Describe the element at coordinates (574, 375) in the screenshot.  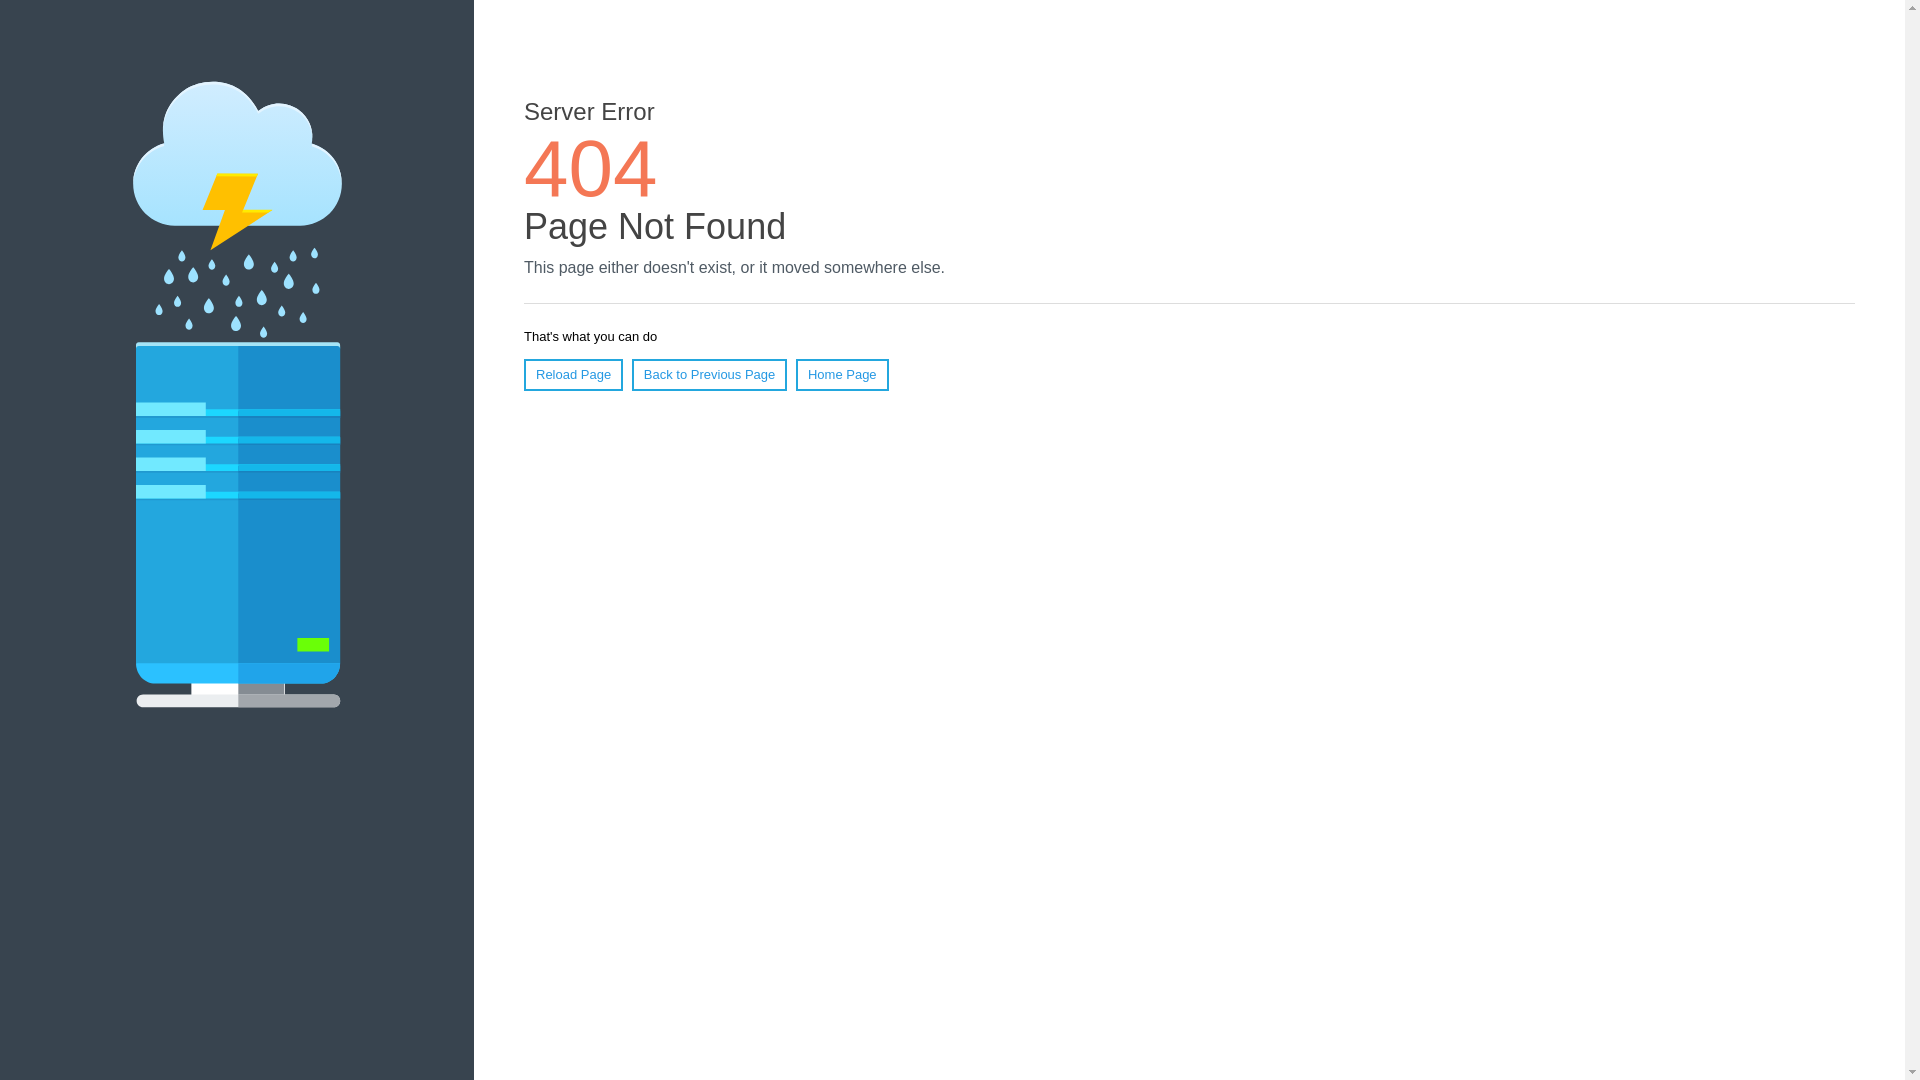
I see `Reload Page` at that location.